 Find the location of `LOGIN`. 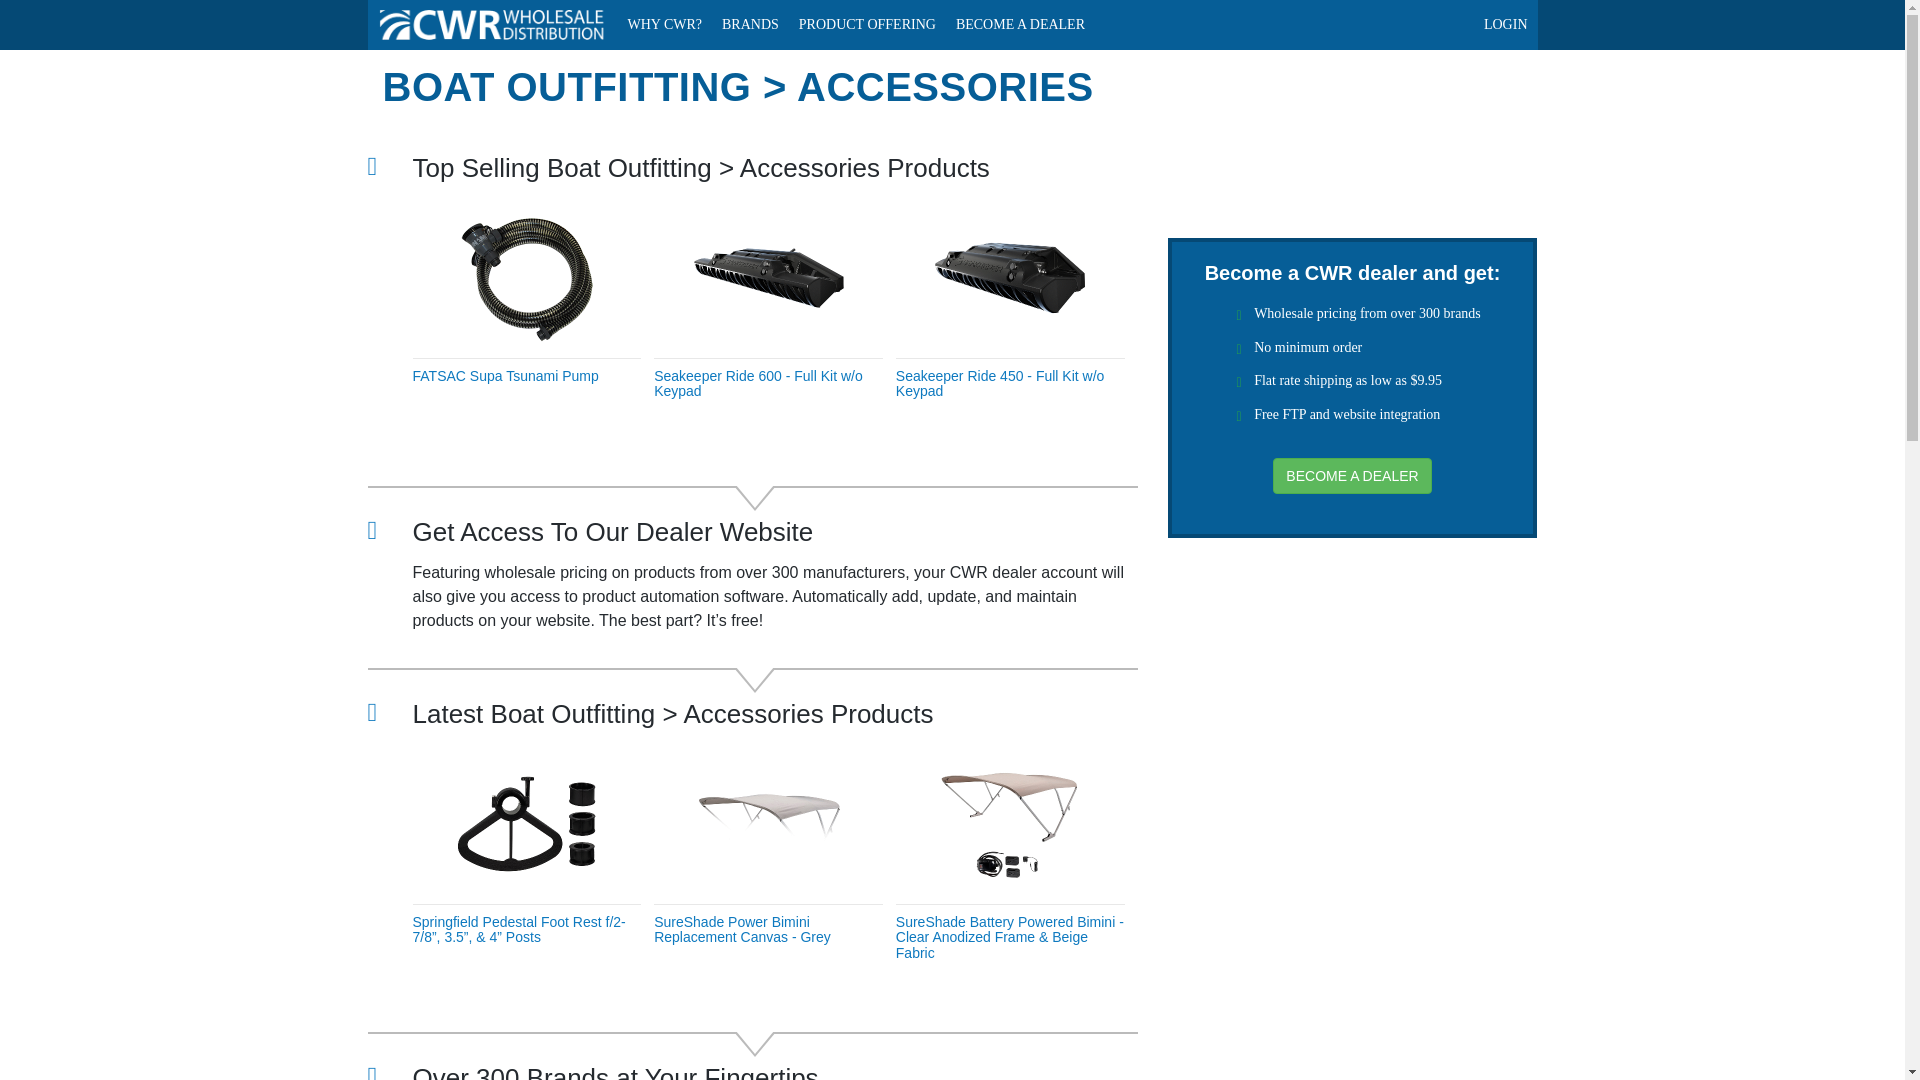

LOGIN is located at coordinates (1506, 24).